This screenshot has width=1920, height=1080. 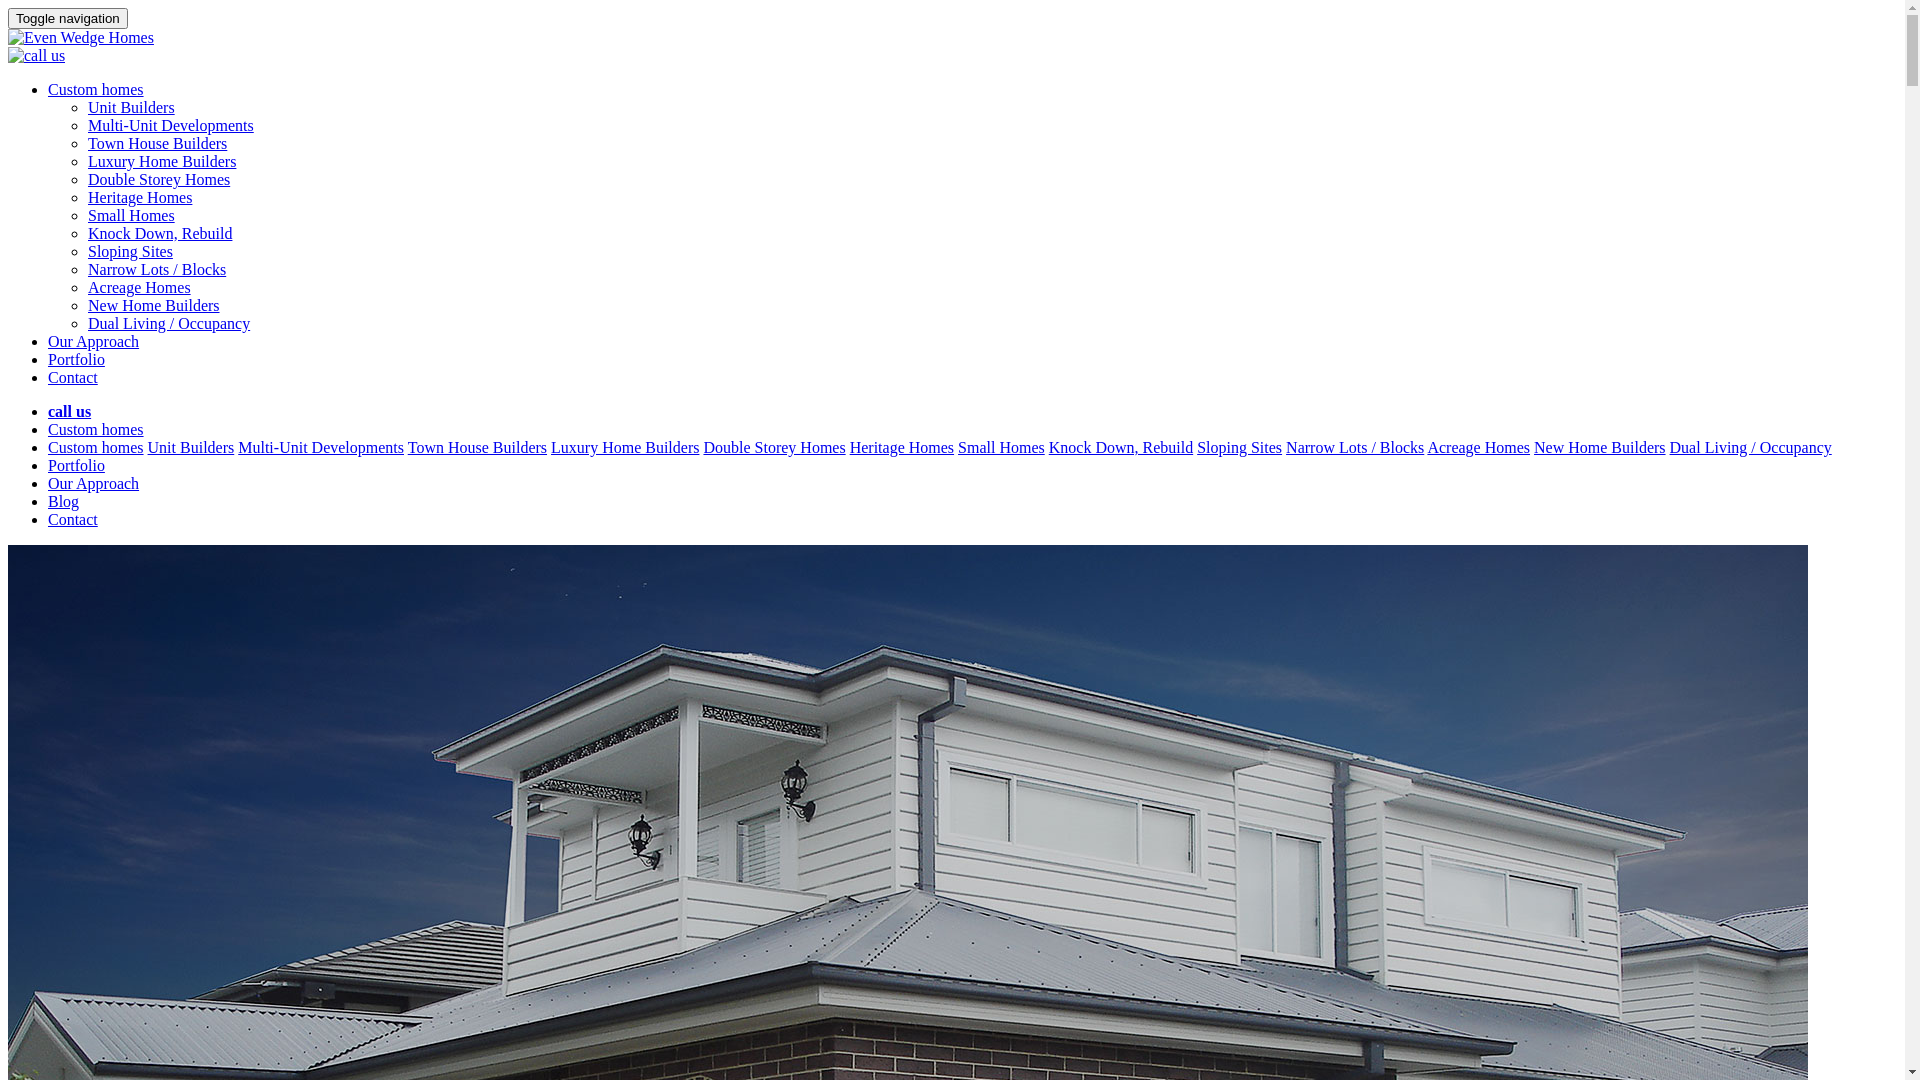 What do you see at coordinates (154, 306) in the screenshot?
I see `New Home Builders` at bounding box center [154, 306].